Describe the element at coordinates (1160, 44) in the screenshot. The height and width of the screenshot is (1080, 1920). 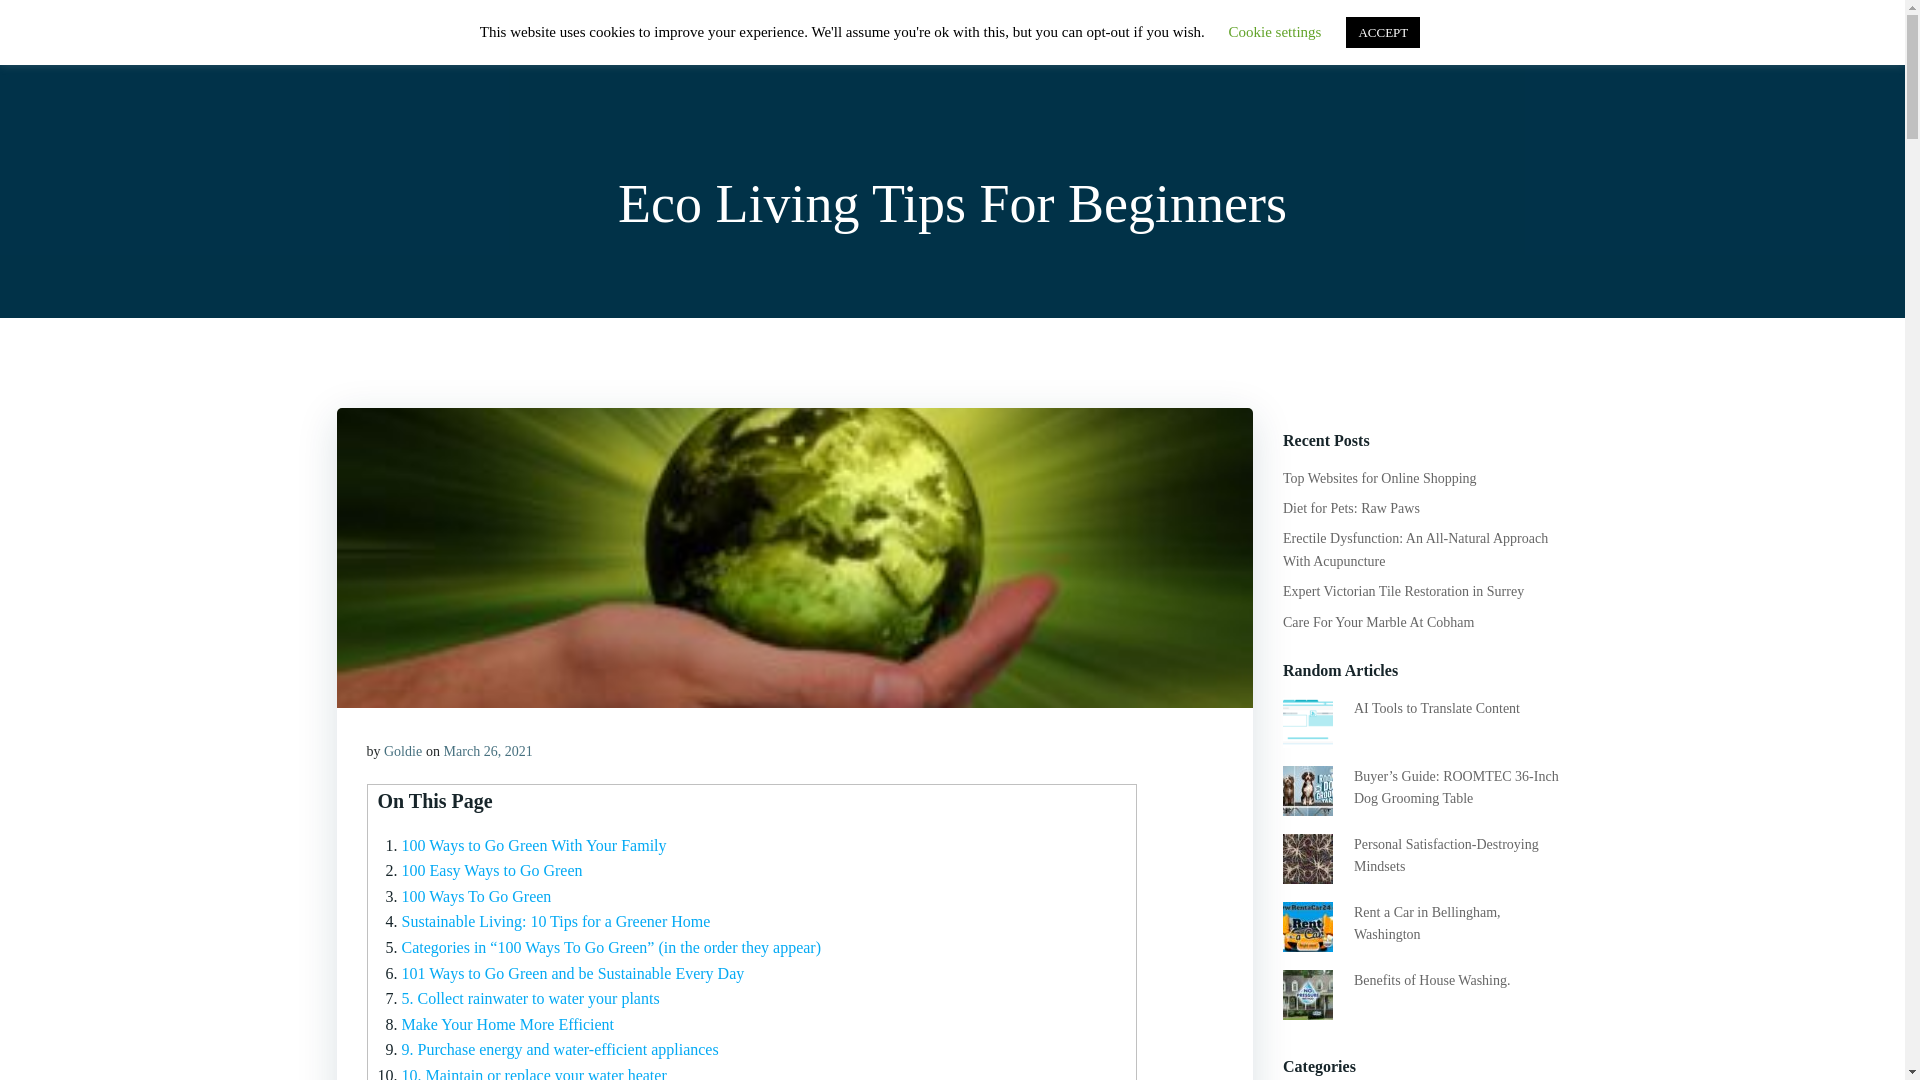
I see `HOME` at that location.